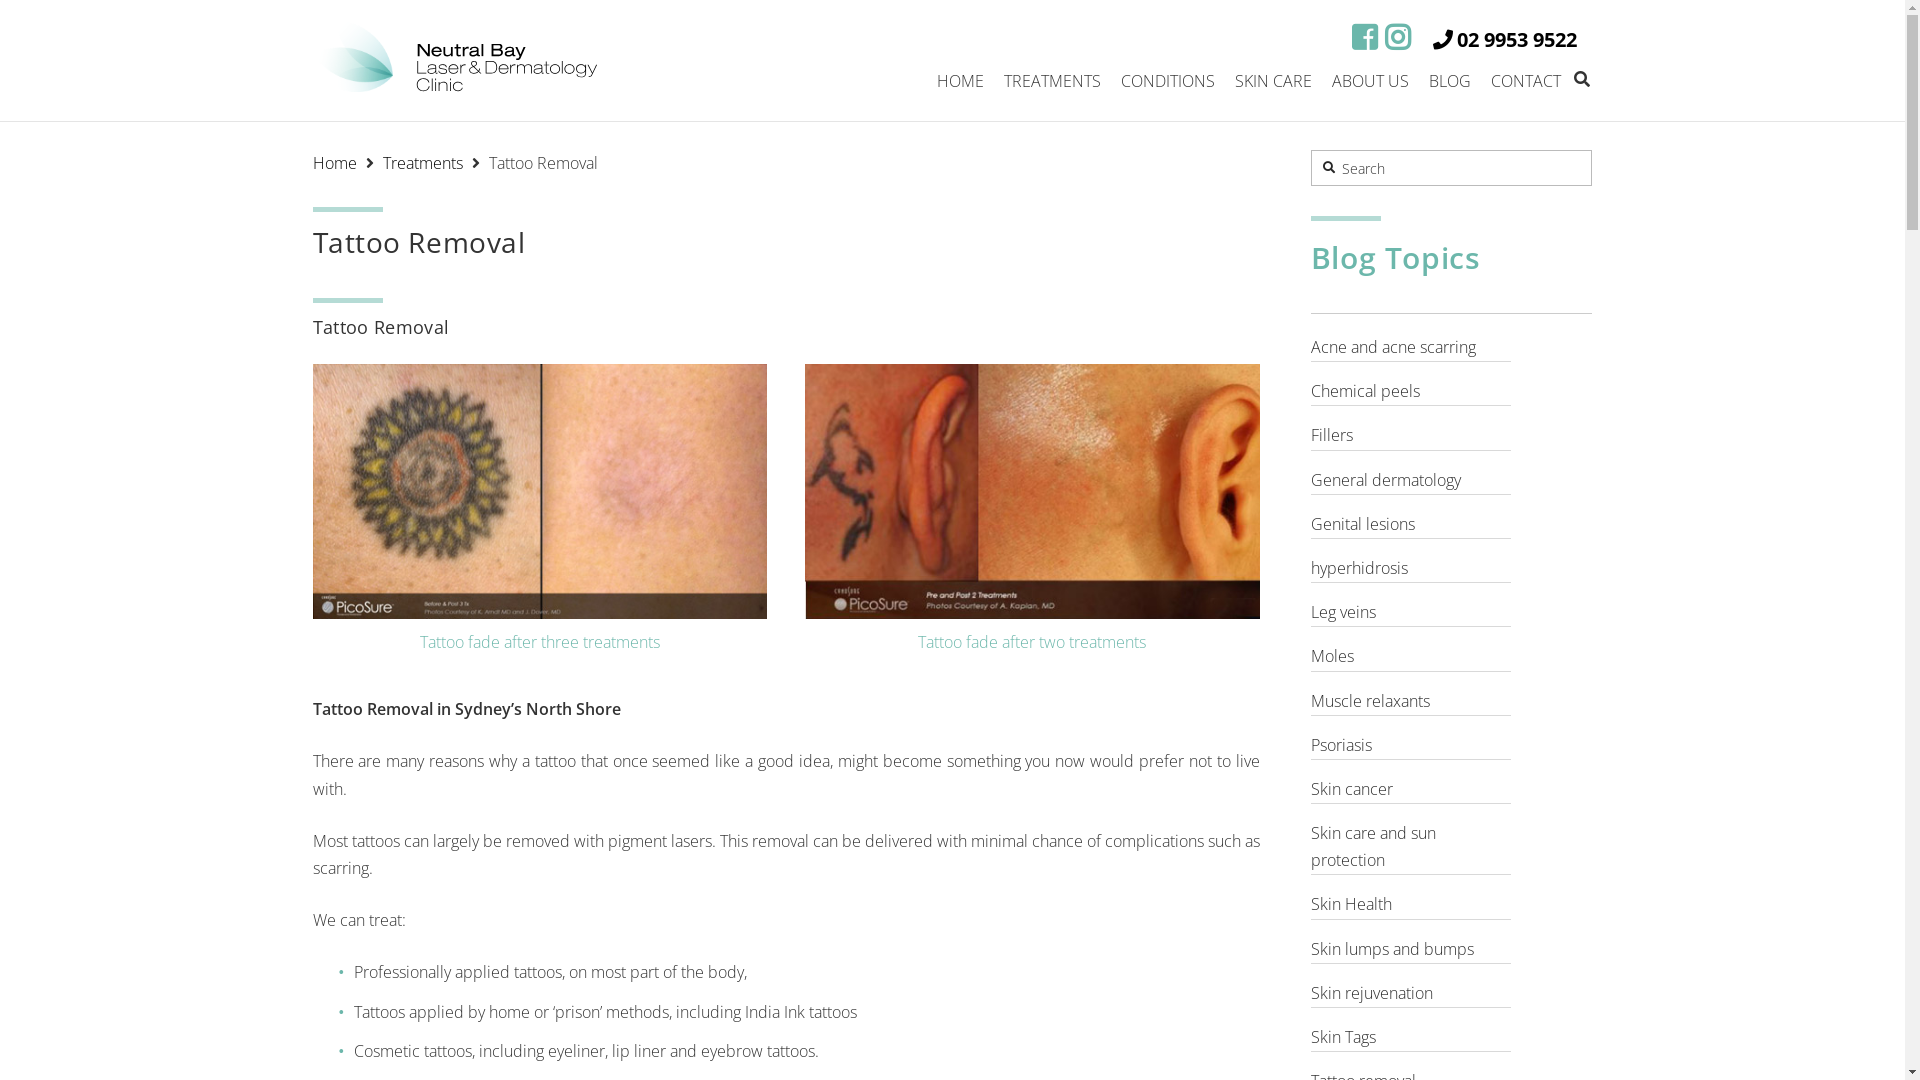  I want to click on Treatments, so click(422, 163).